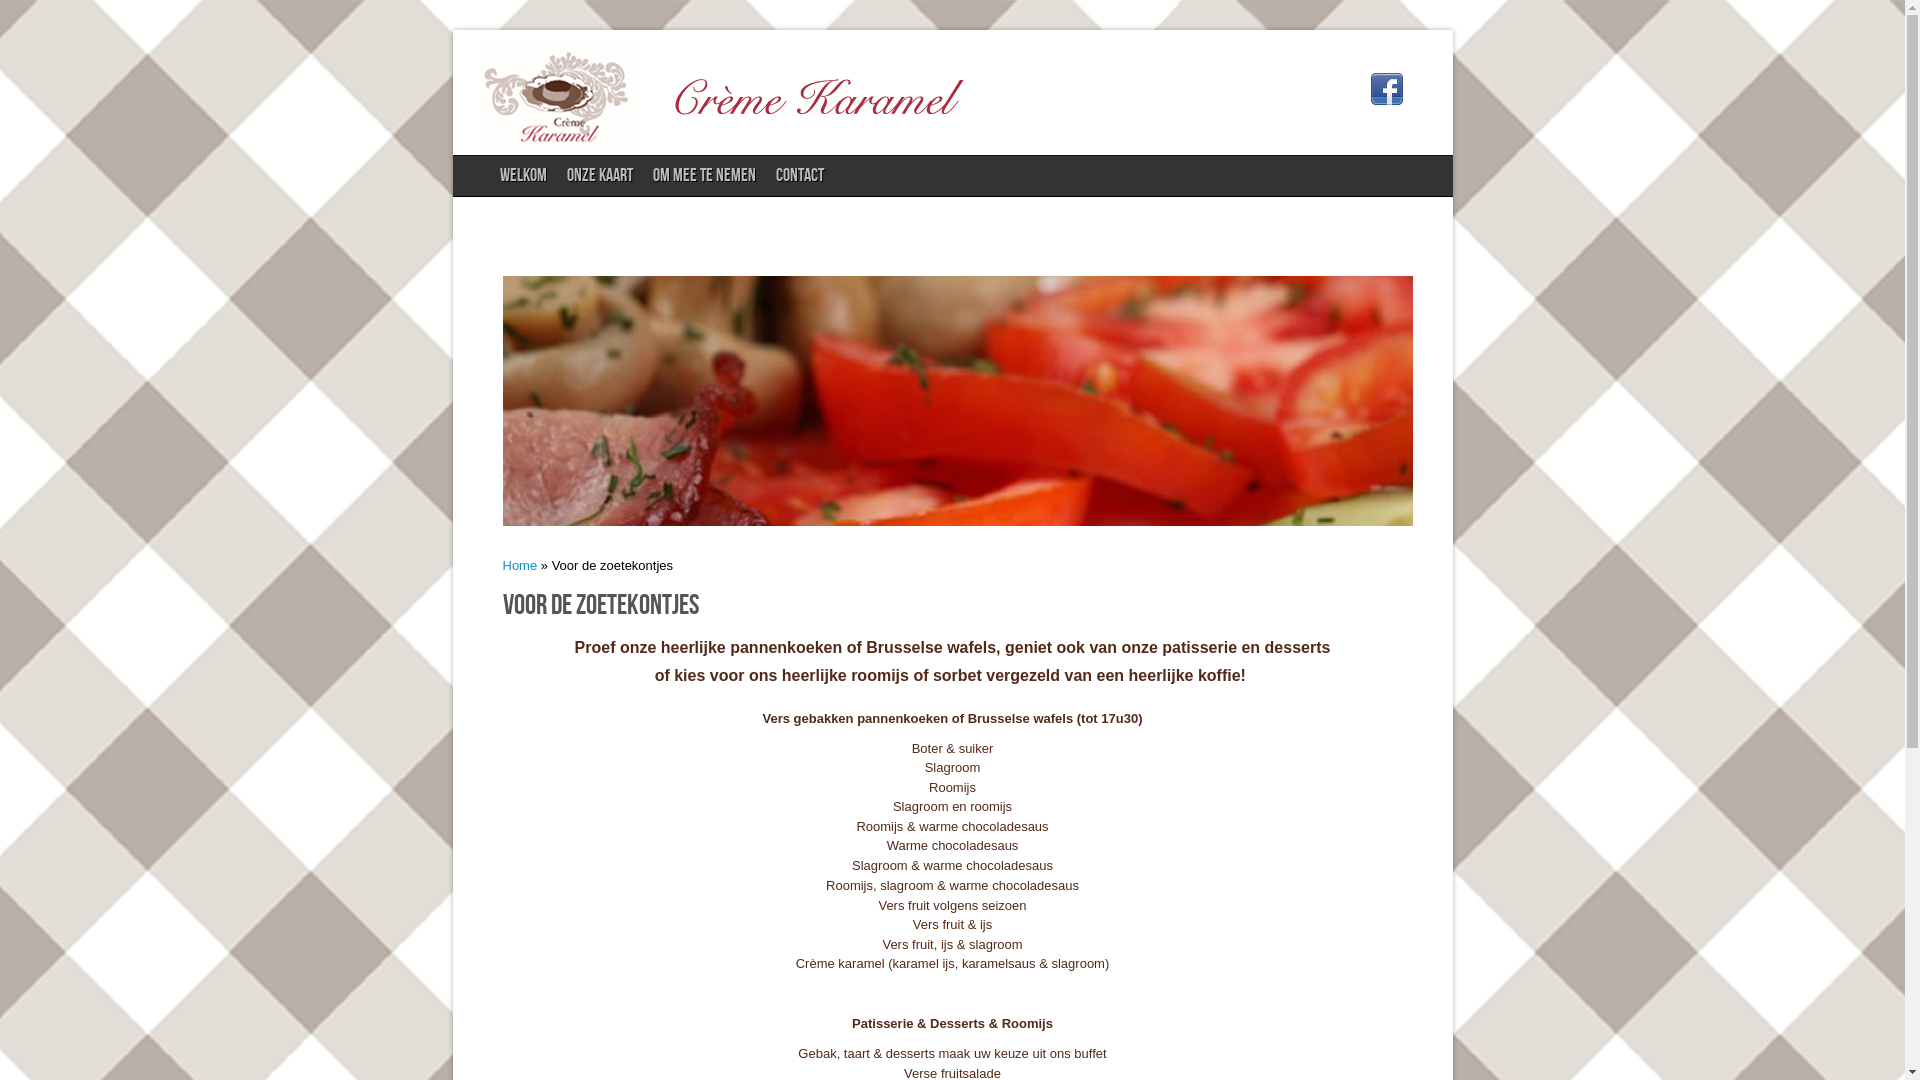 The width and height of the screenshot is (1920, 1080). I want to click on ONZE KAART, so click(600, 176).